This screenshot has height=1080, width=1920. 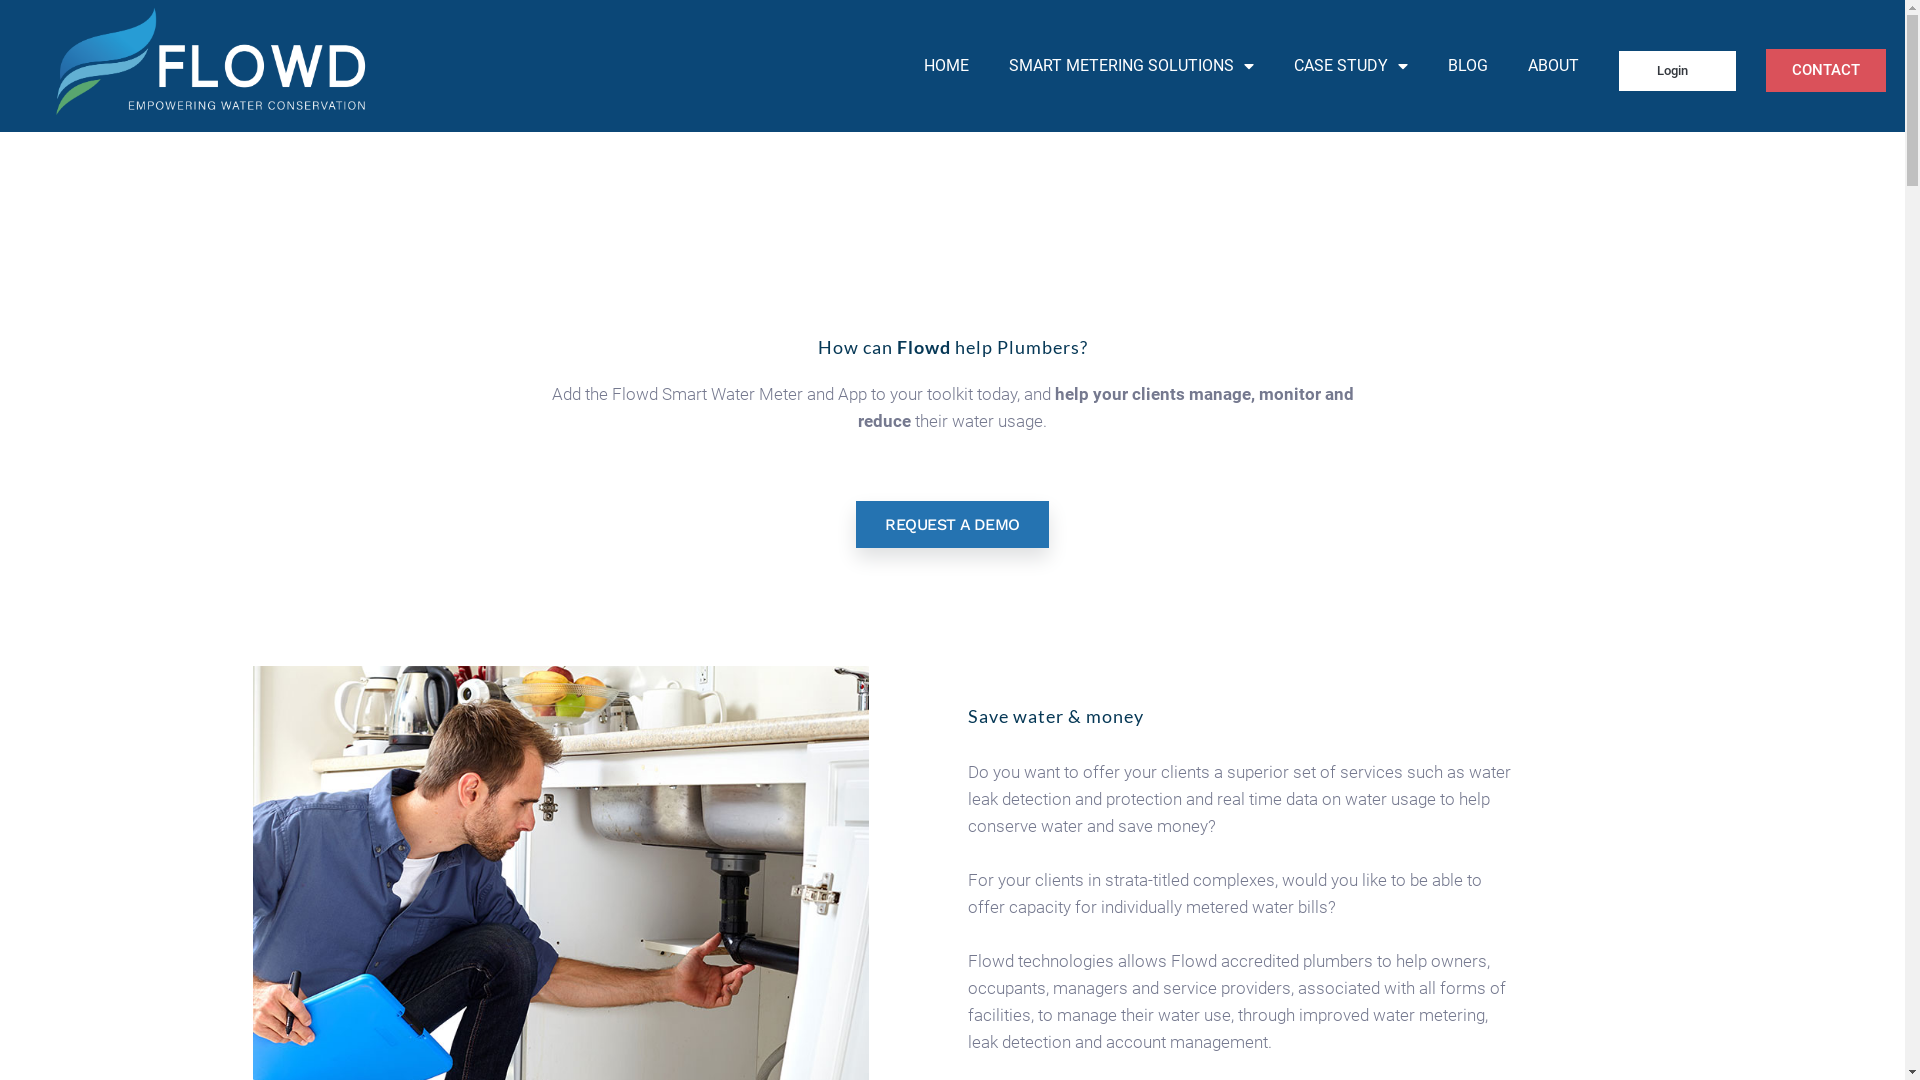 What do you see at coordinates (1826, 70) in the screenshot?
I see `CONTACT` at bounding box center [1826, 70].